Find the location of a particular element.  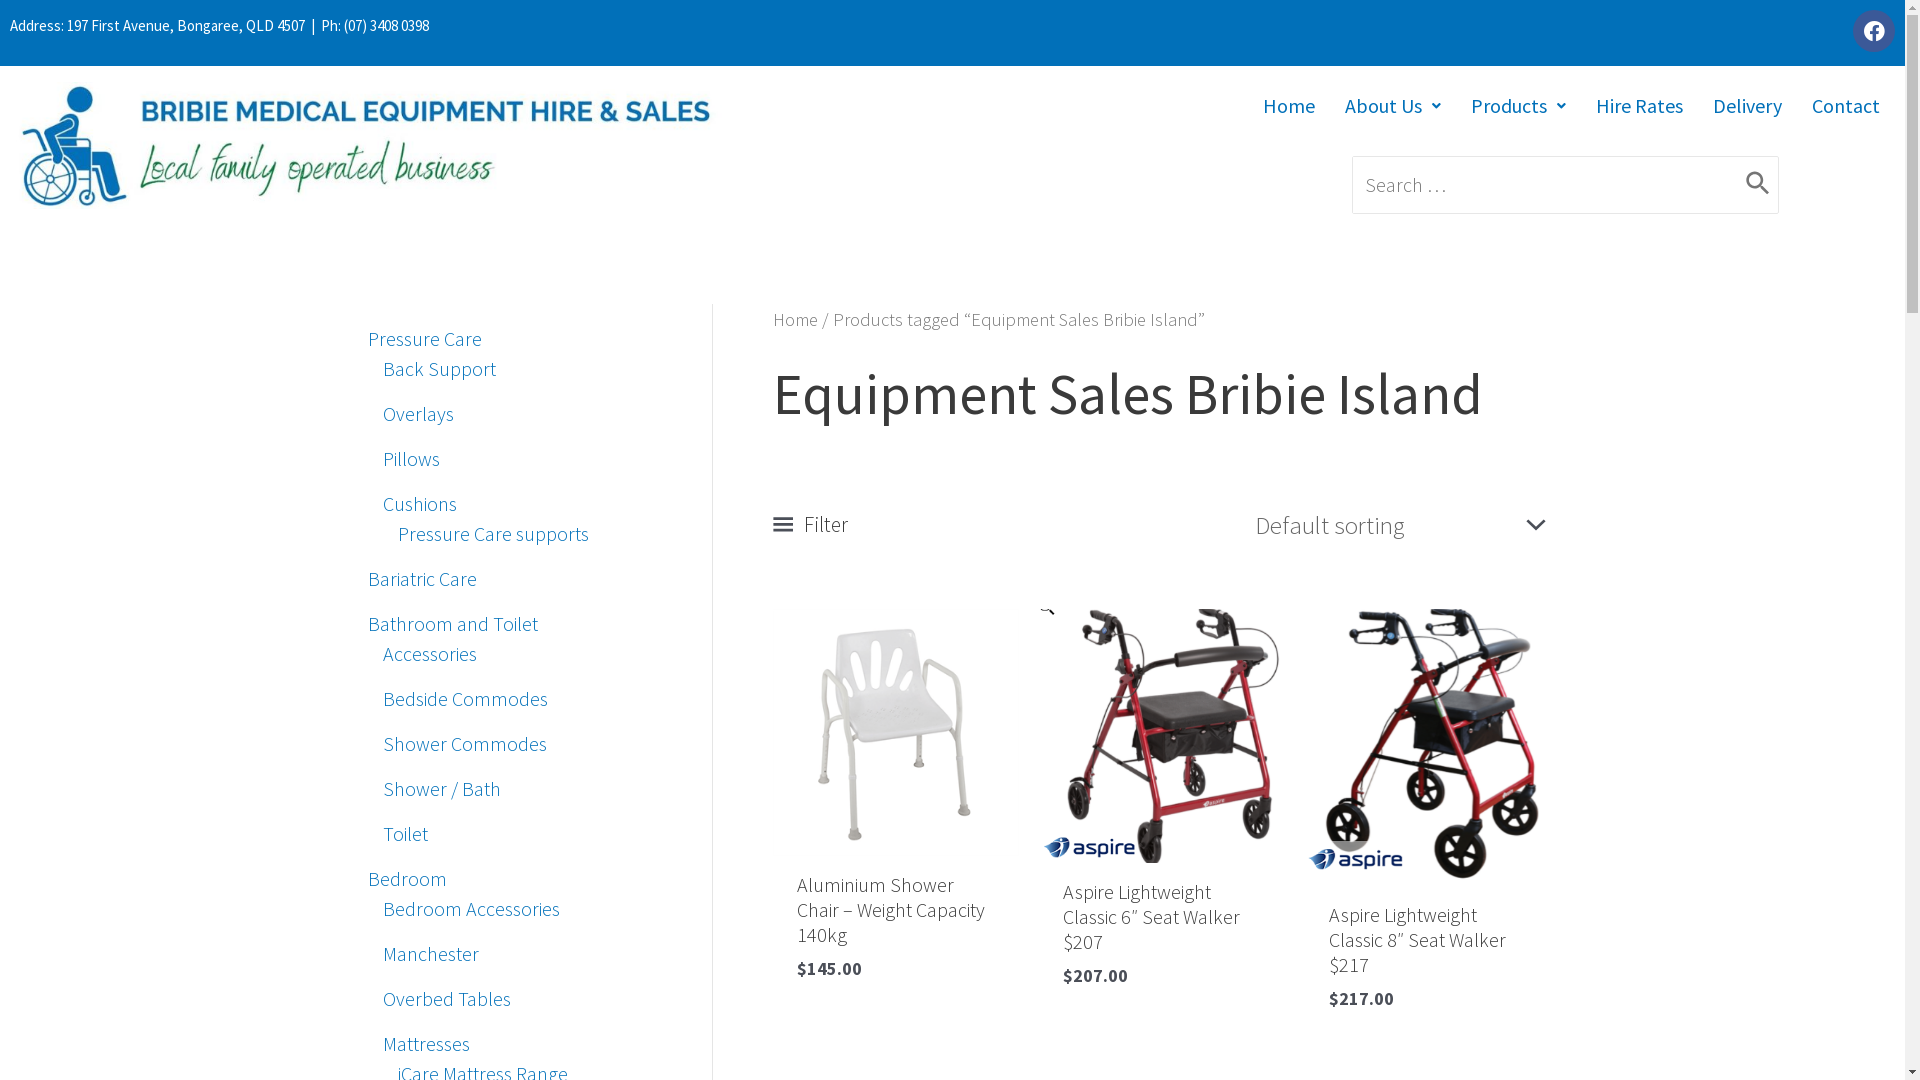

Overbed Tables is located at coordinates (446, 998).